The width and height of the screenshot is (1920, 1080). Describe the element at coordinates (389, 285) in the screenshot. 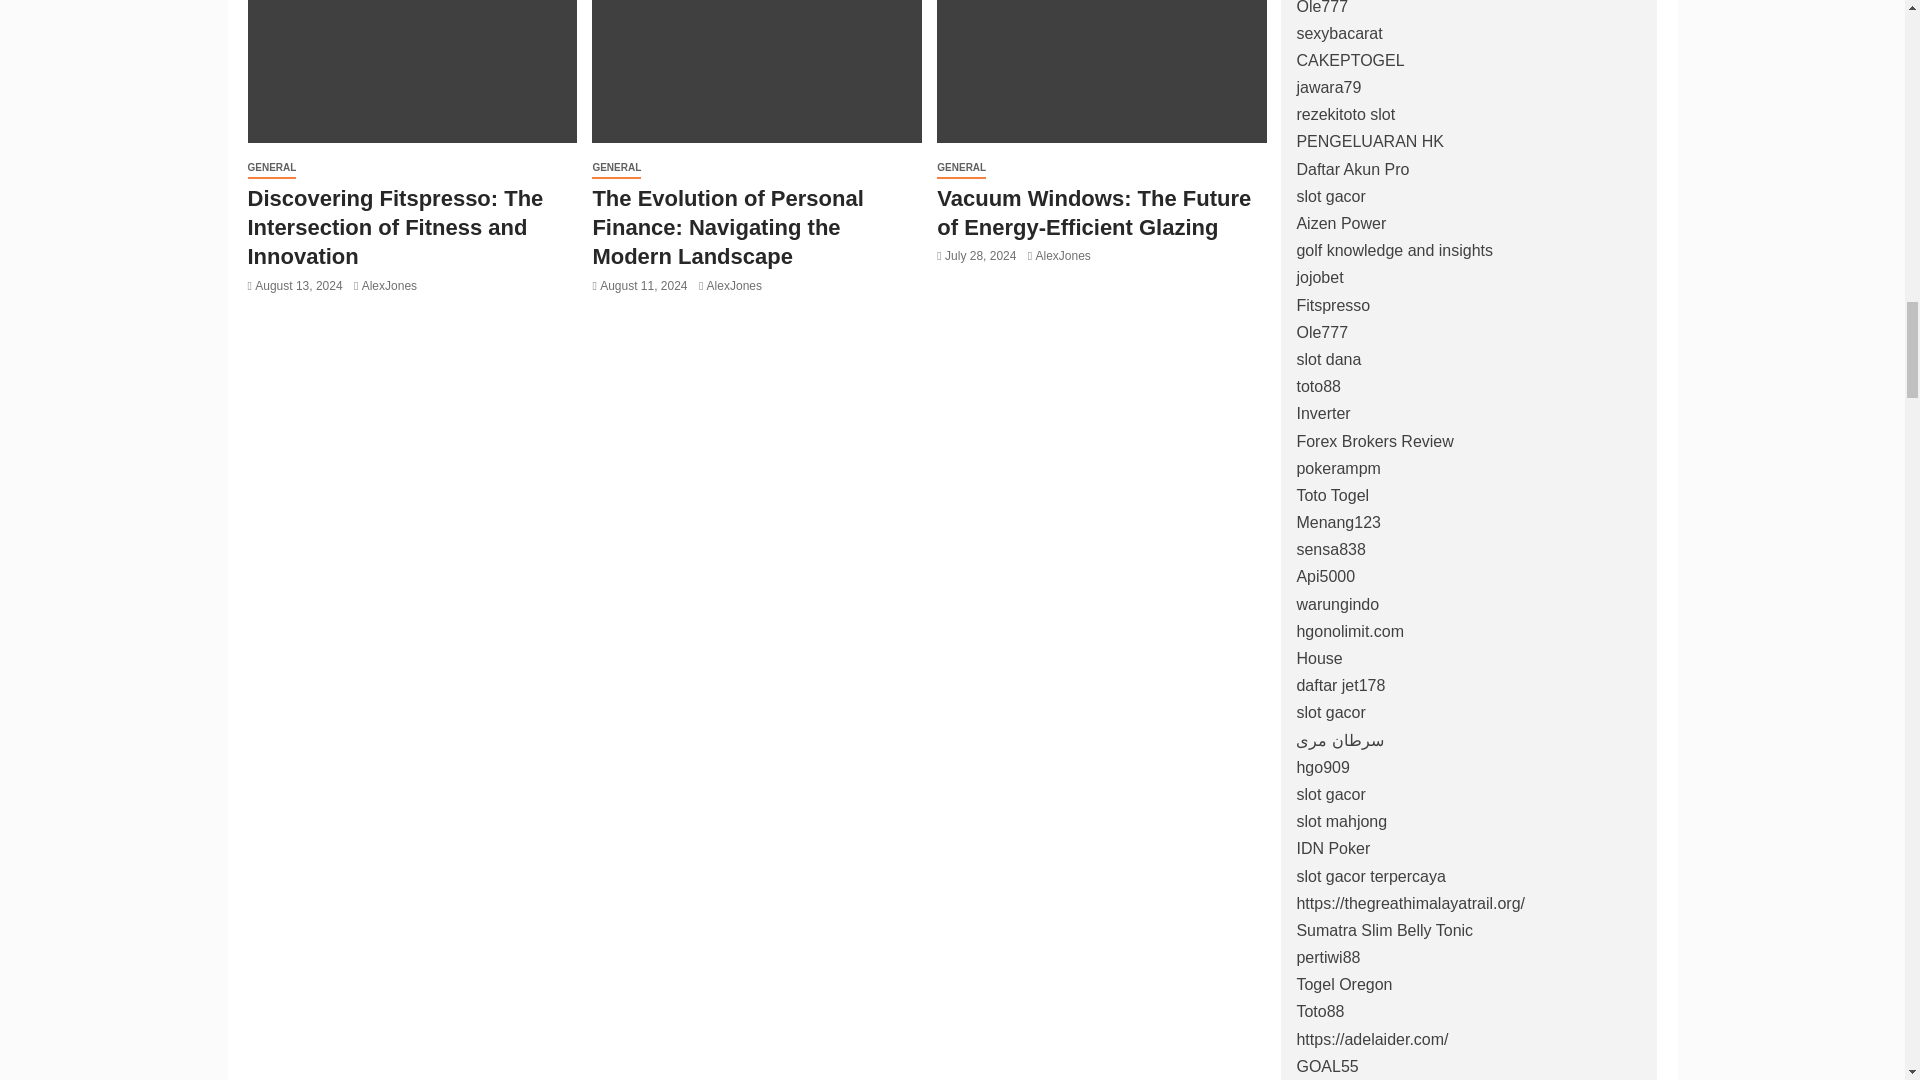

I see `AlexJones` at that location.